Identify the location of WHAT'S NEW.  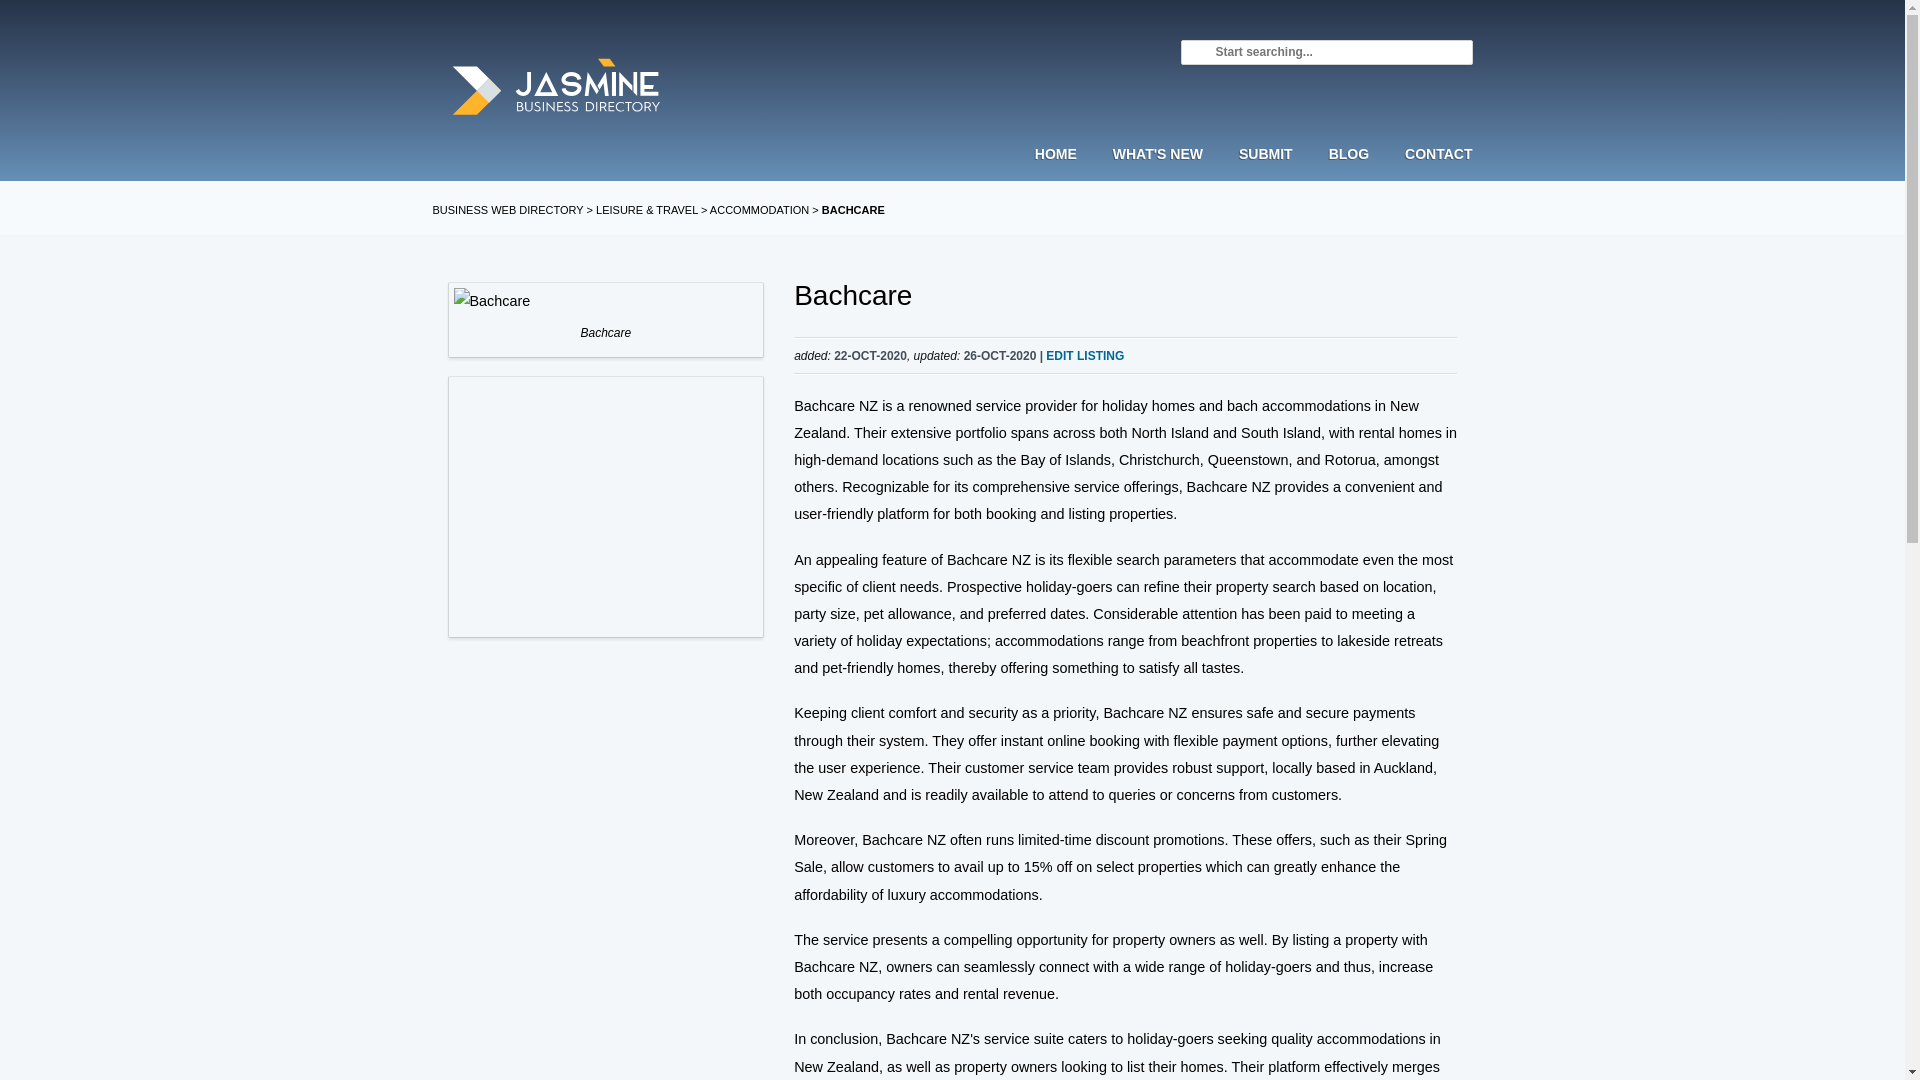
(1158, 172).